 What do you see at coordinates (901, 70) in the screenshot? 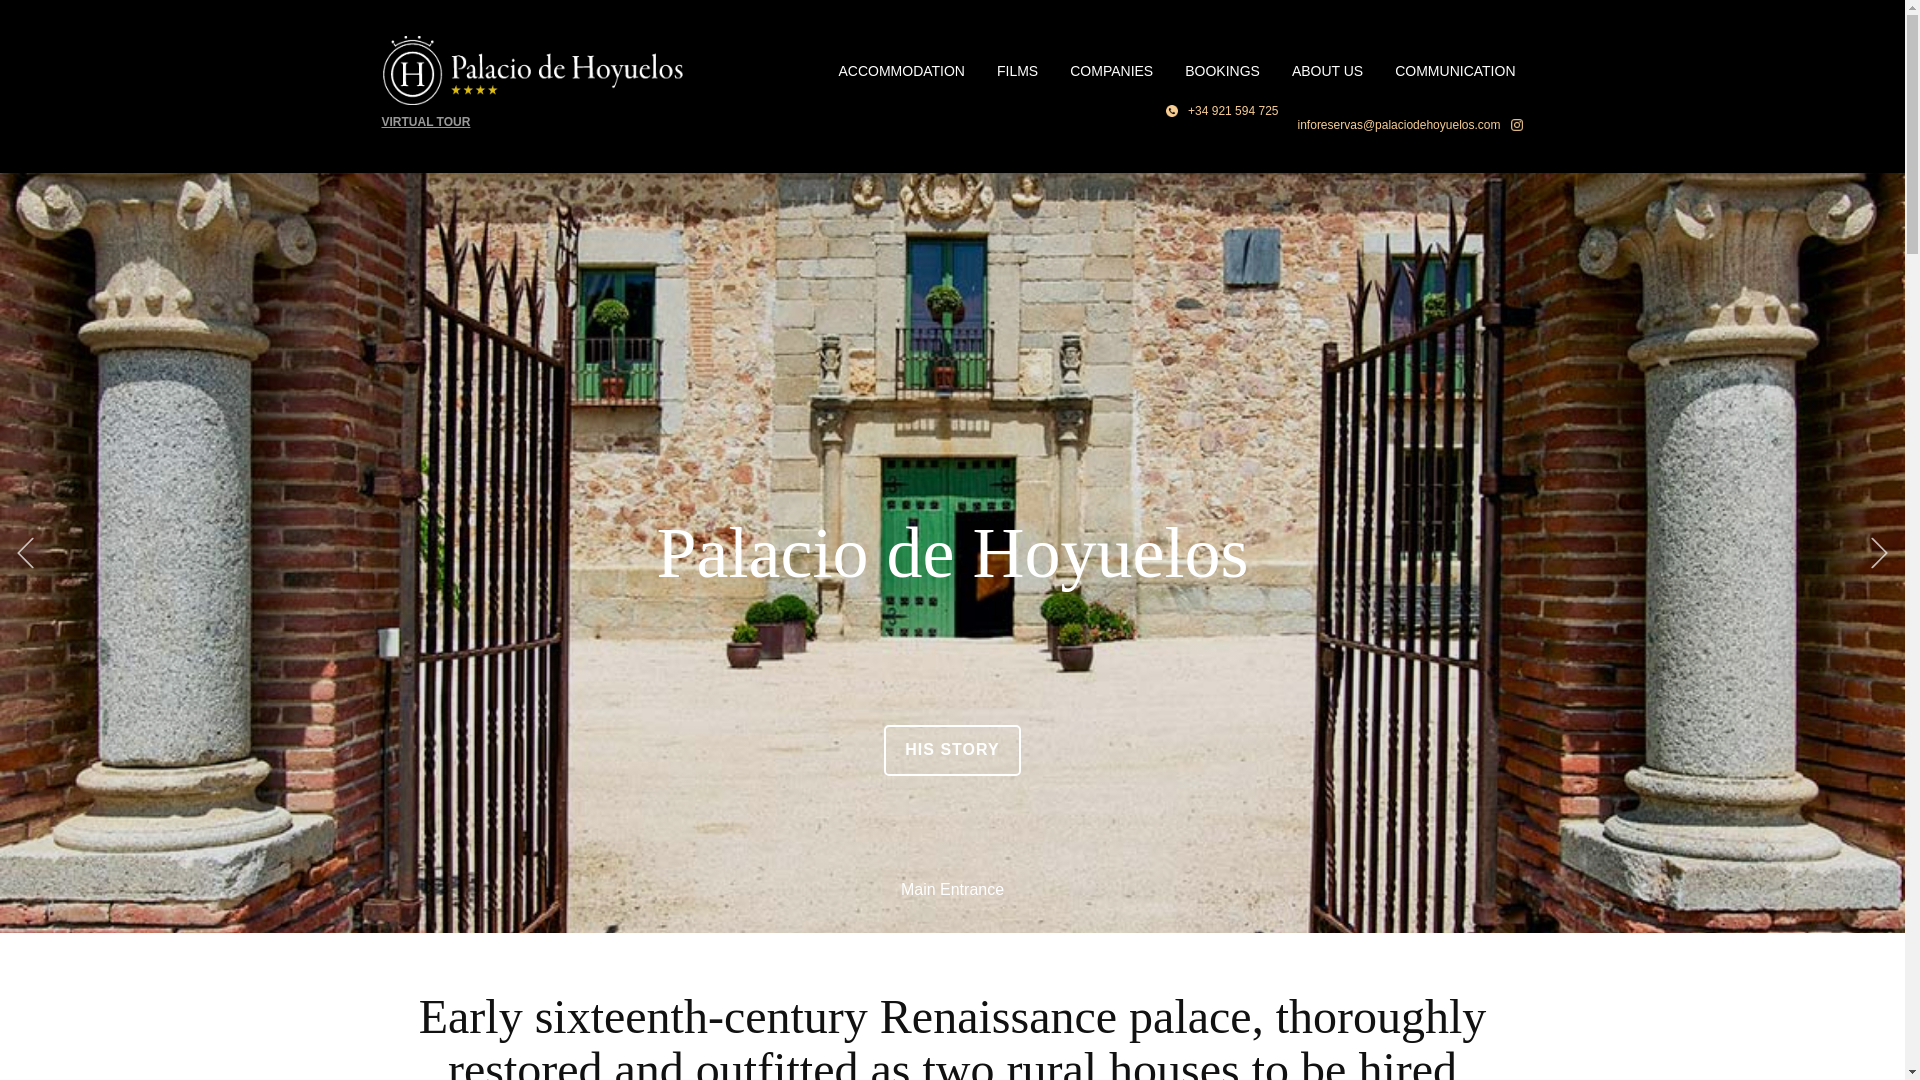
I see `ACCOMMODATION` at bounding box center [901, 70].